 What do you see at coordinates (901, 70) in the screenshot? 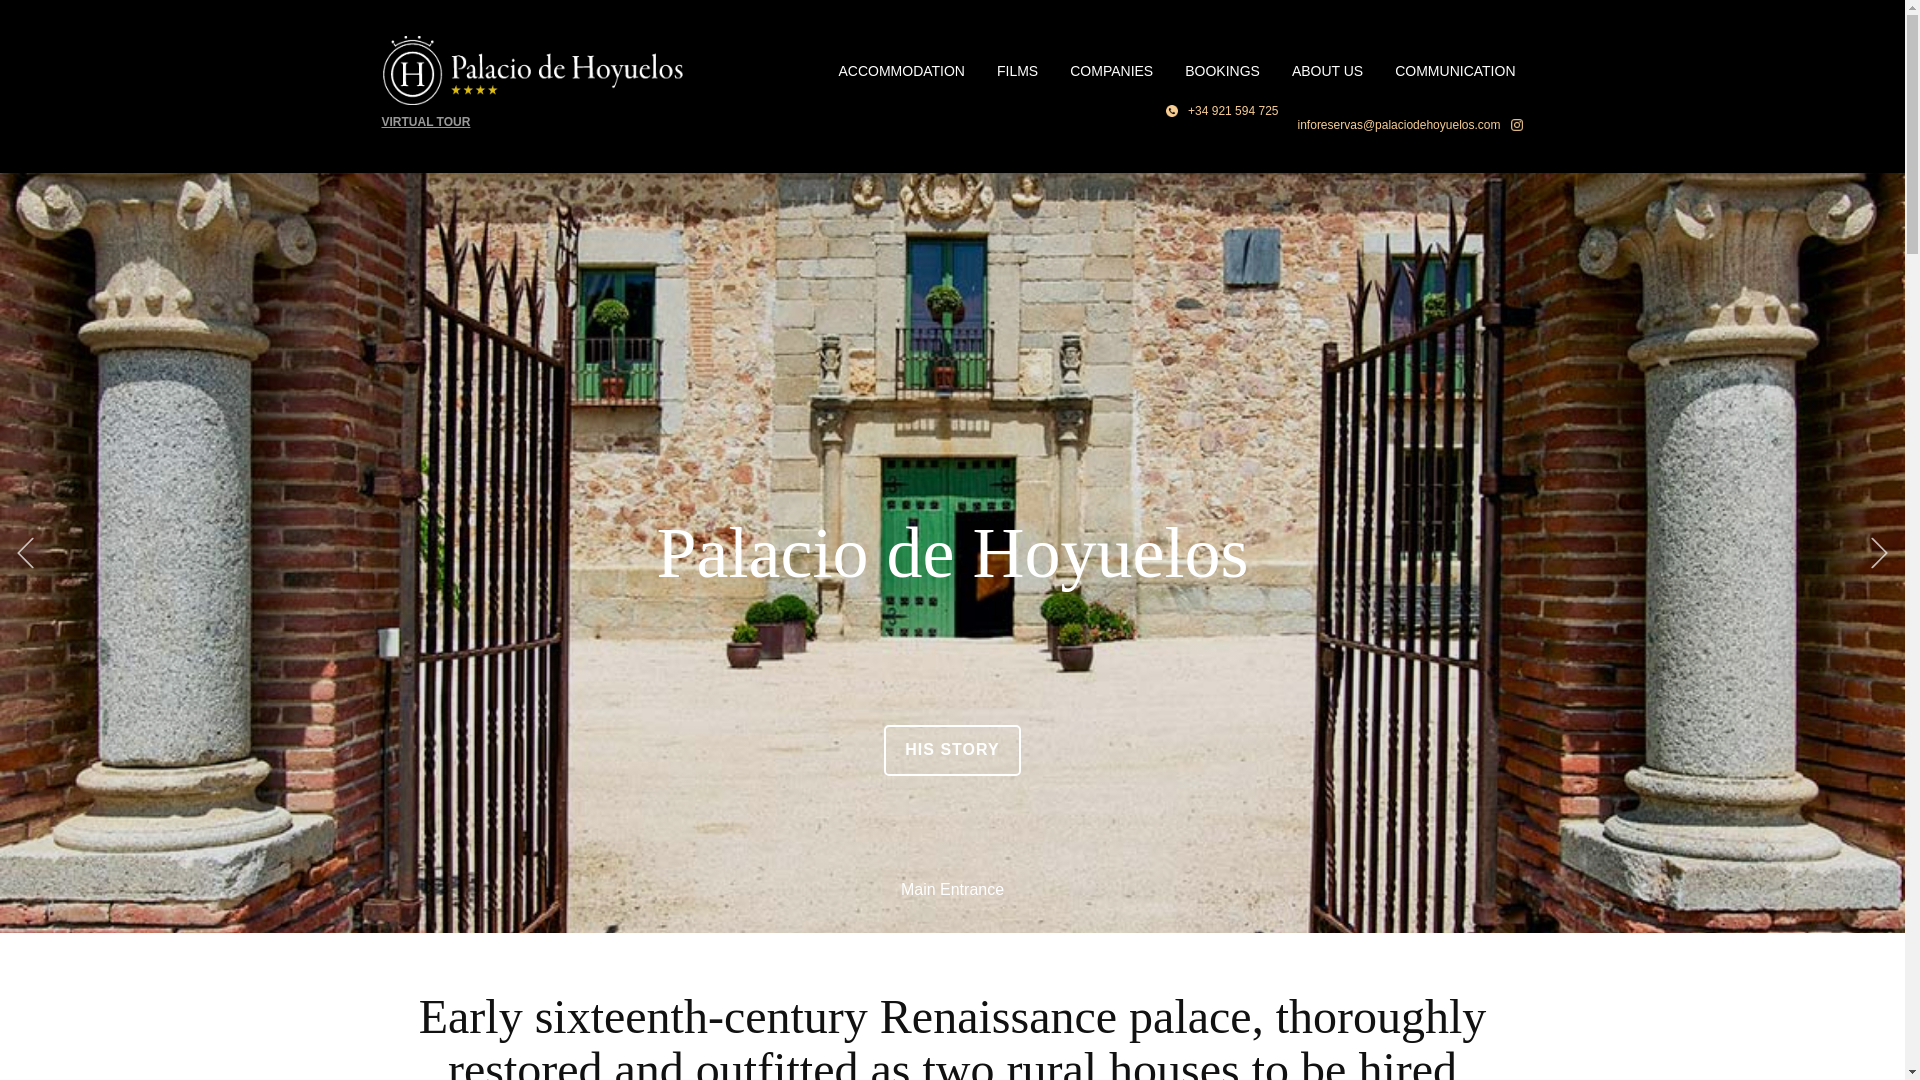
I see `ACCOMMODATION` at bounding box center [901, 70].